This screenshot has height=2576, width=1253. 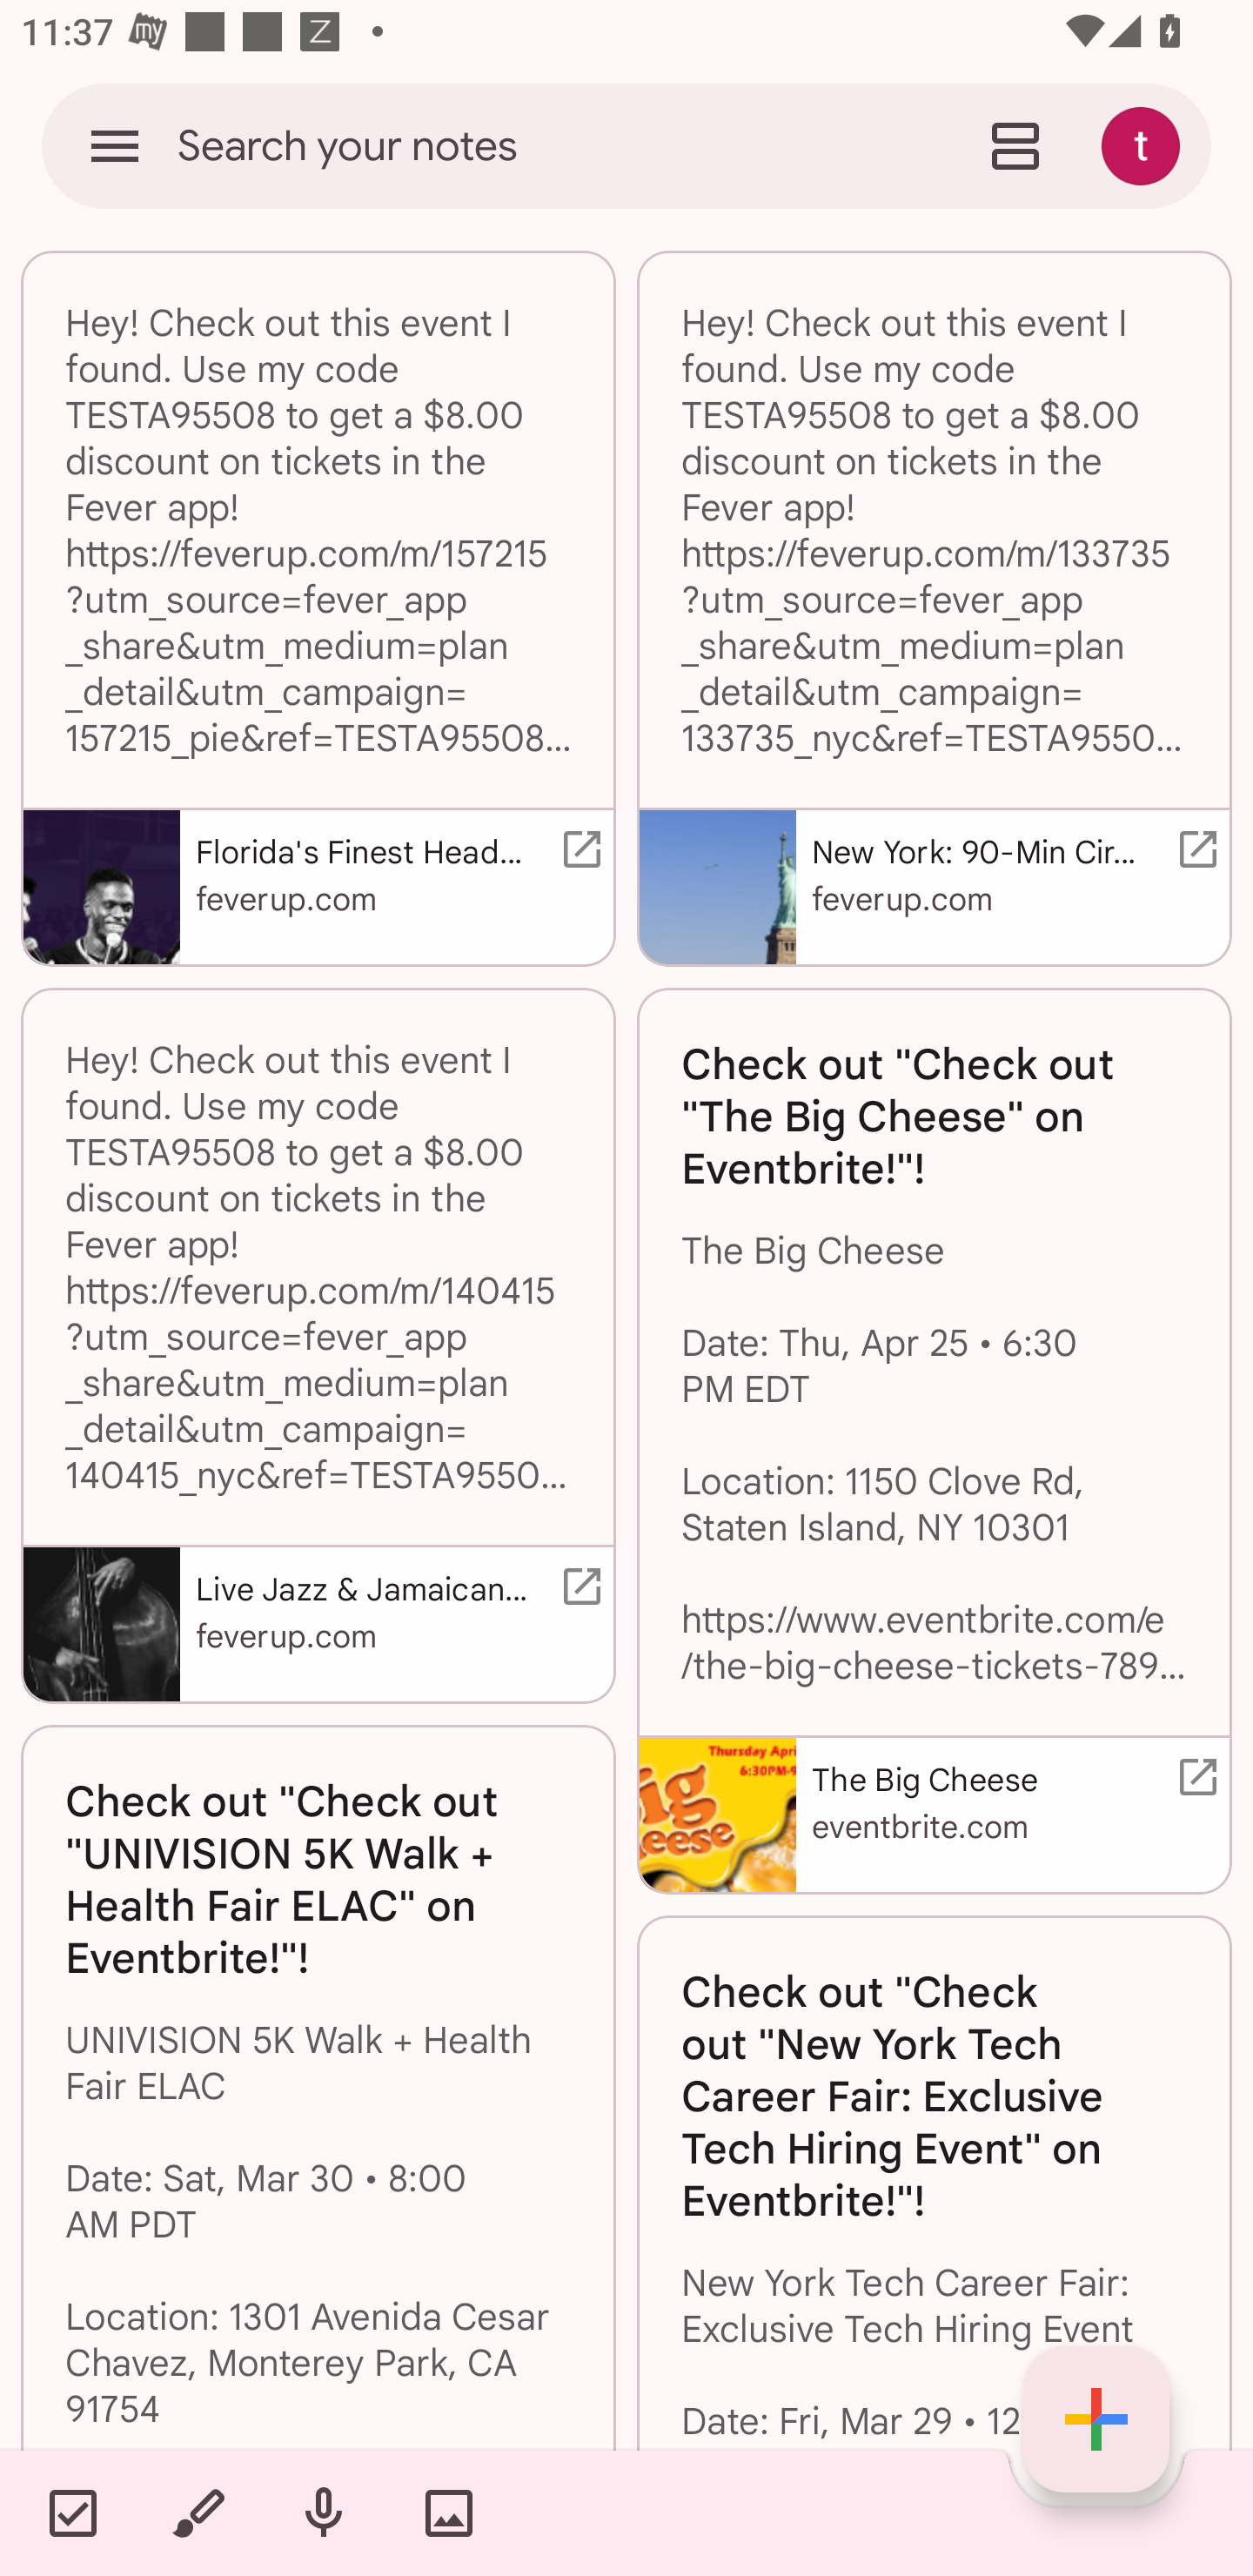 What do you see at coordinates (1015, 144) in the screenshot?
I see `Single-column view` at bounding box center [1015, 144].